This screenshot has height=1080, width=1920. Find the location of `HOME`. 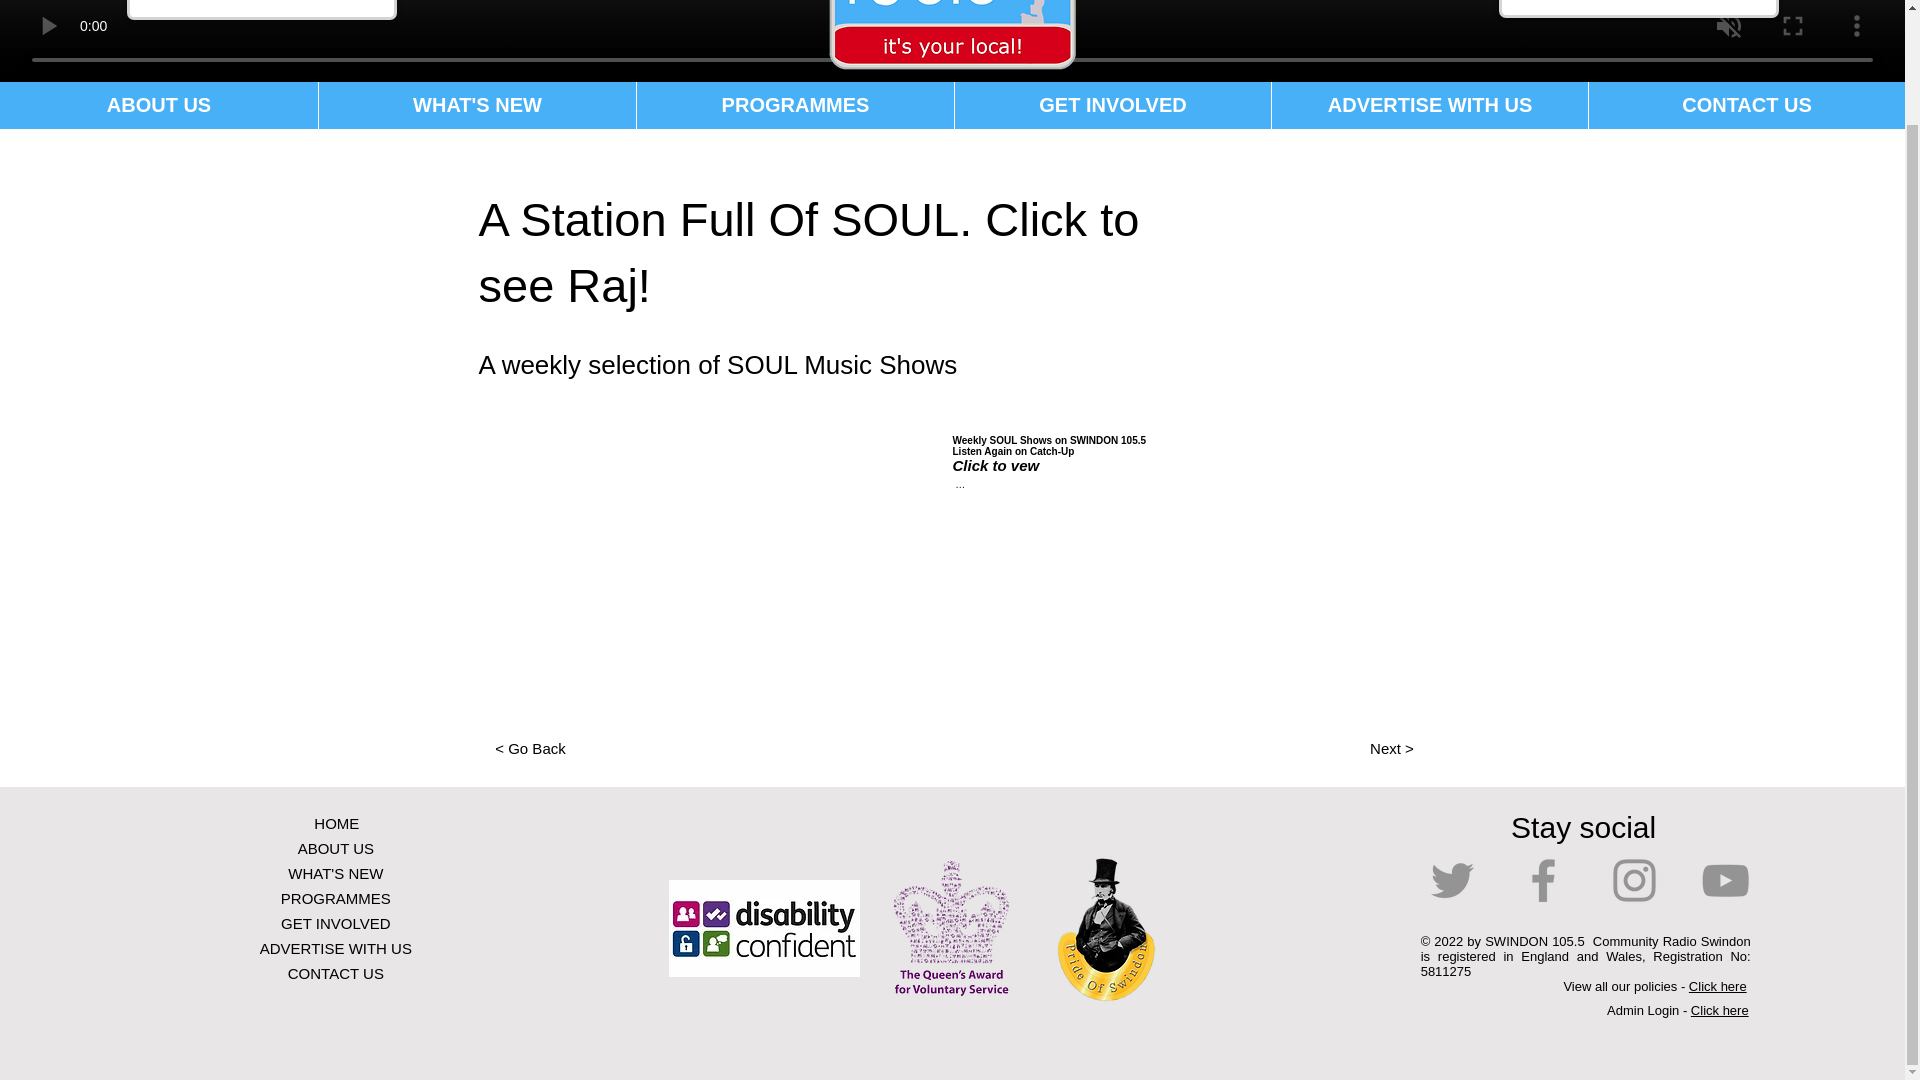

HOME is located at coordinates (336, 823).